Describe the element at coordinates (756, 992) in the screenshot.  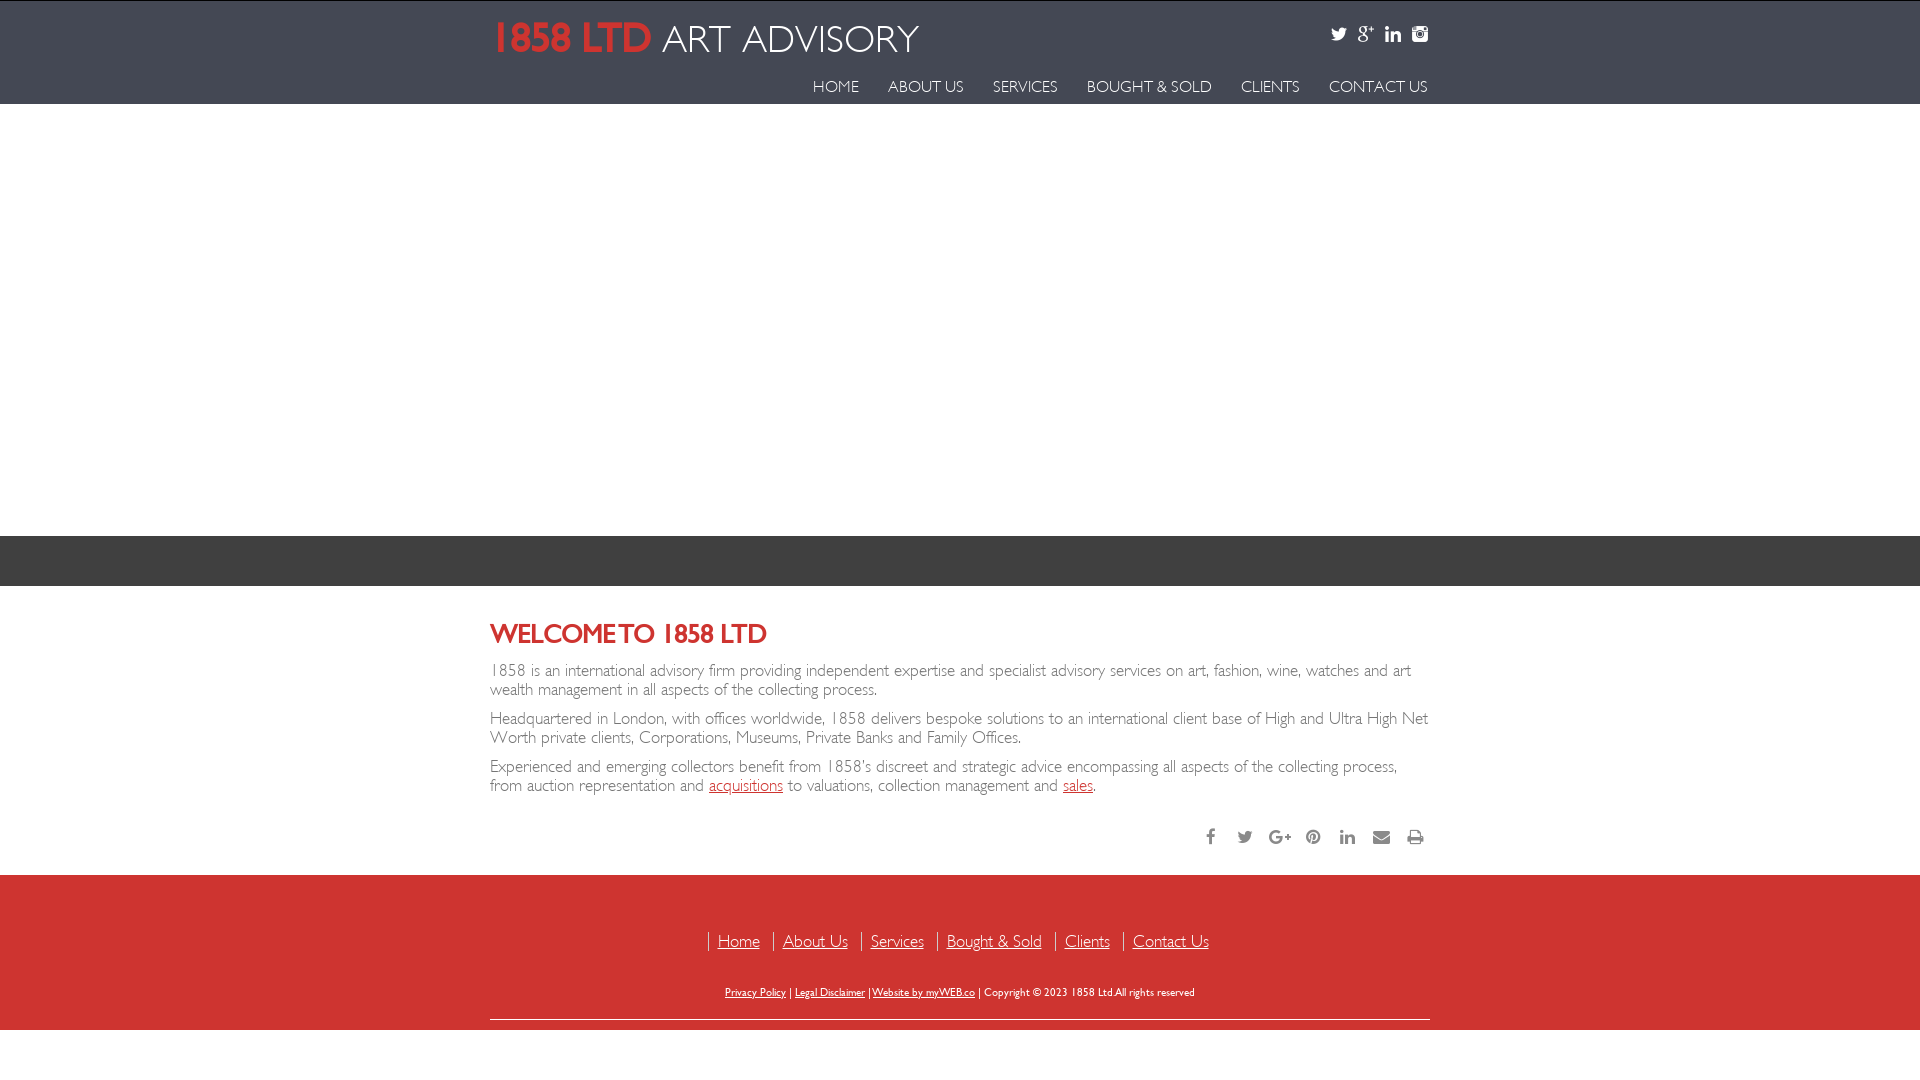
I see `Privacy Policy` at that location.